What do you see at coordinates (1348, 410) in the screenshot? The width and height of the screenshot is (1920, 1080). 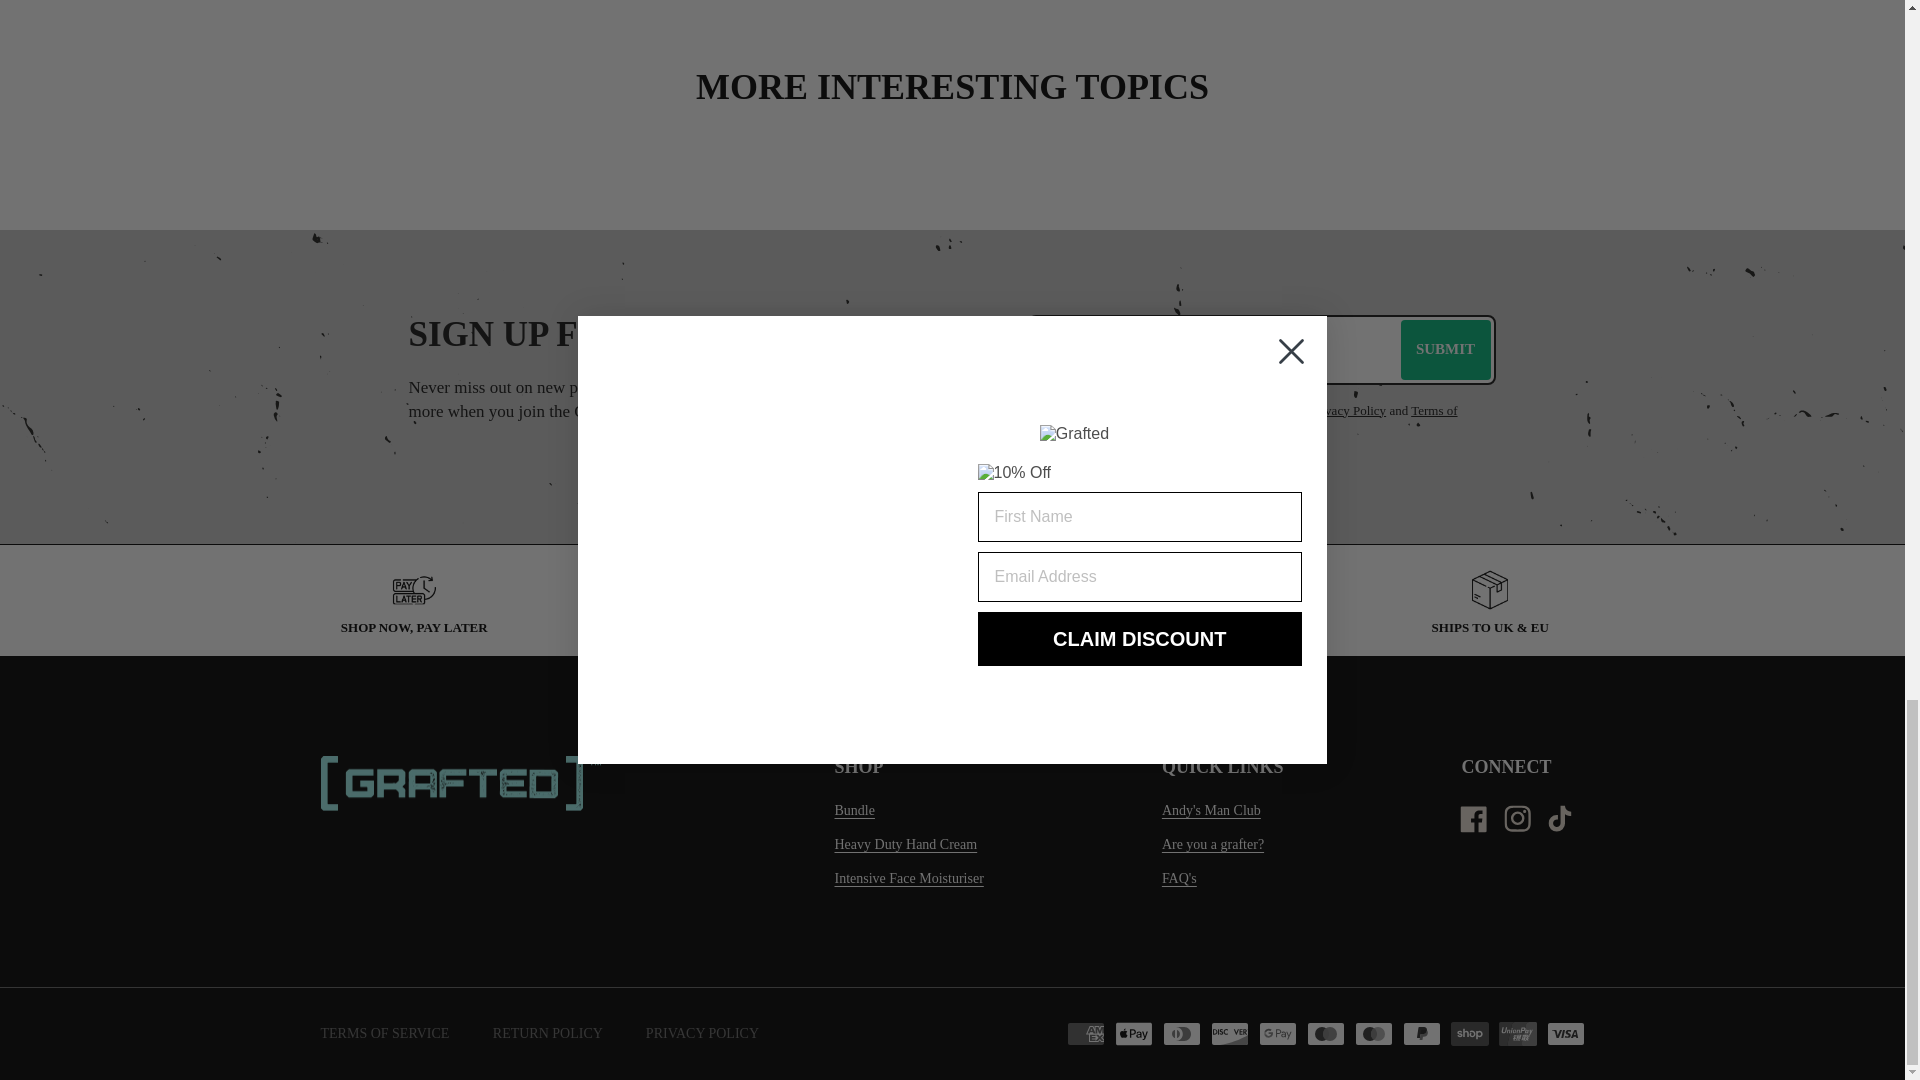 I see `Privacy Policy` at bounding box center [1348, 410].